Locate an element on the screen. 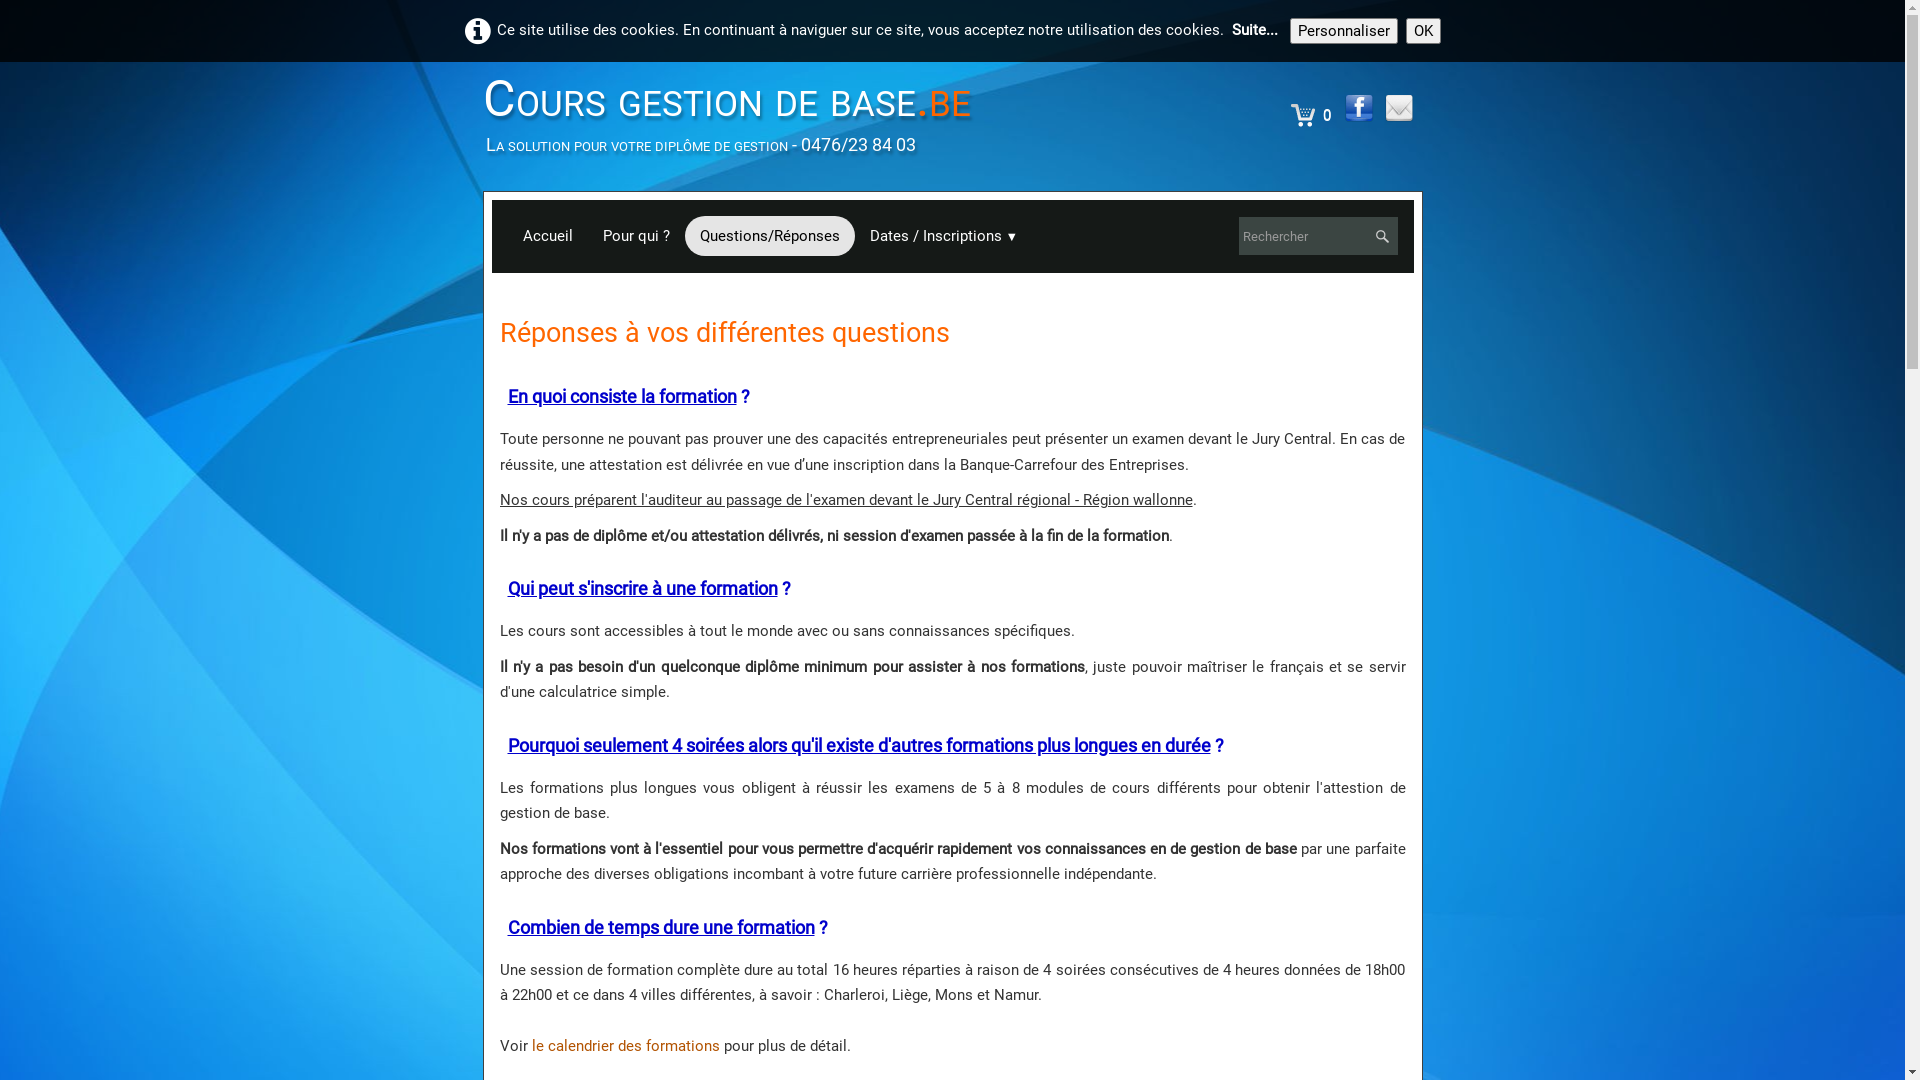 Image resolution: width=1920 pixels, height=1080 pixels. OK is located at coordinates (1424, 31).